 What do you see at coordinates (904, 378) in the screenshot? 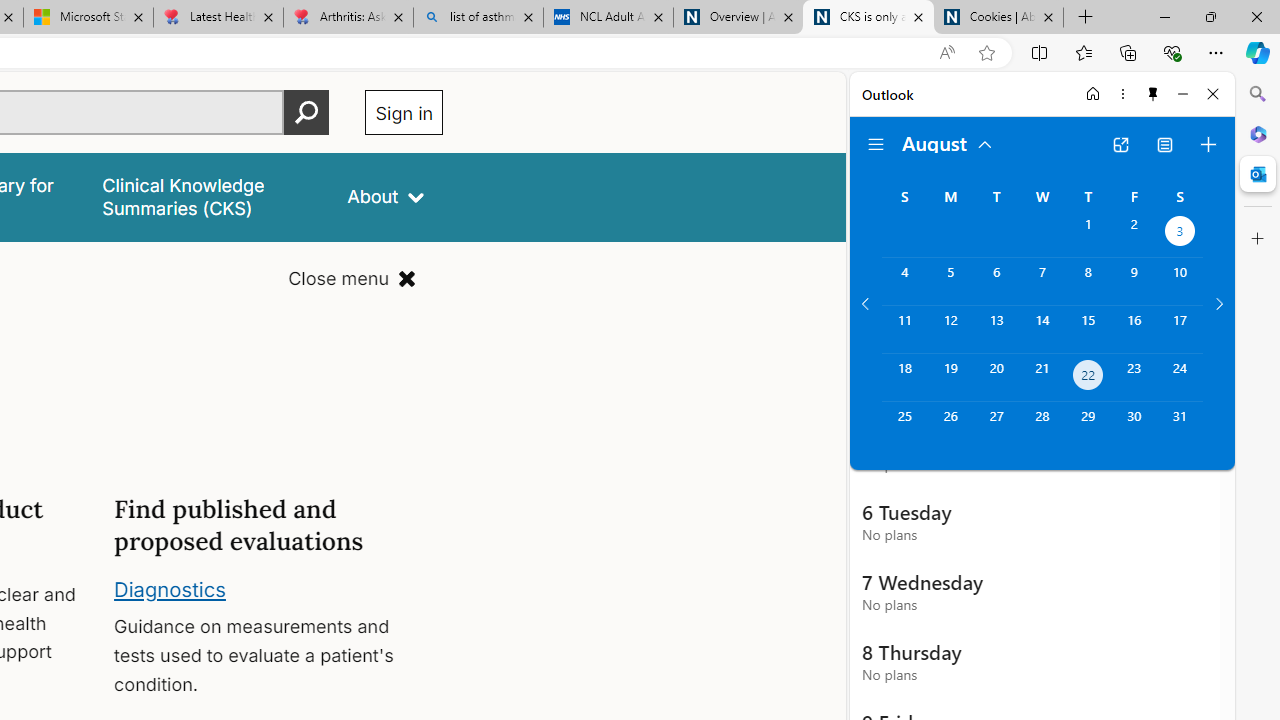
I see `Sunday, August 18, 2024. ` at bounding box center [904, 378].